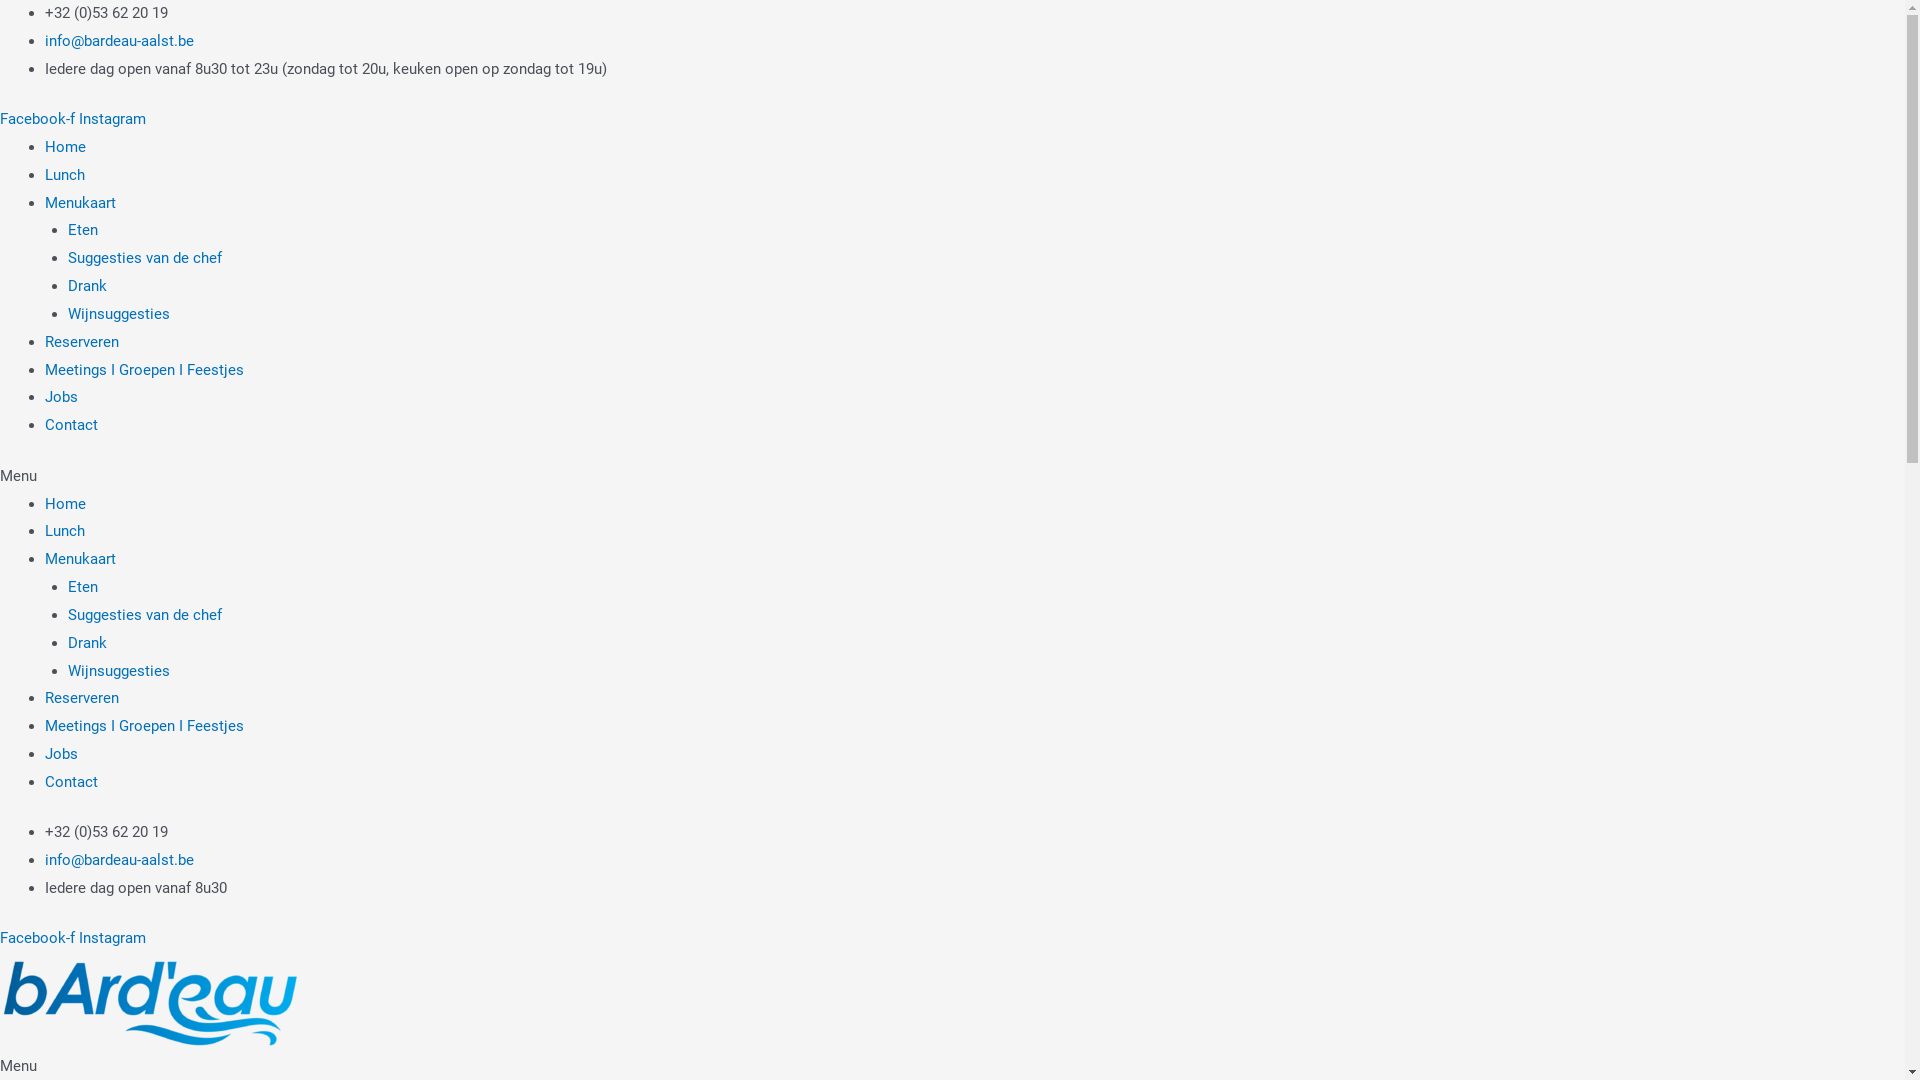 The width and height of the screenshot is (1920, 1080). Describe the element at coordinates (72, 782) in the screenshot. I see `Contact` at that location.